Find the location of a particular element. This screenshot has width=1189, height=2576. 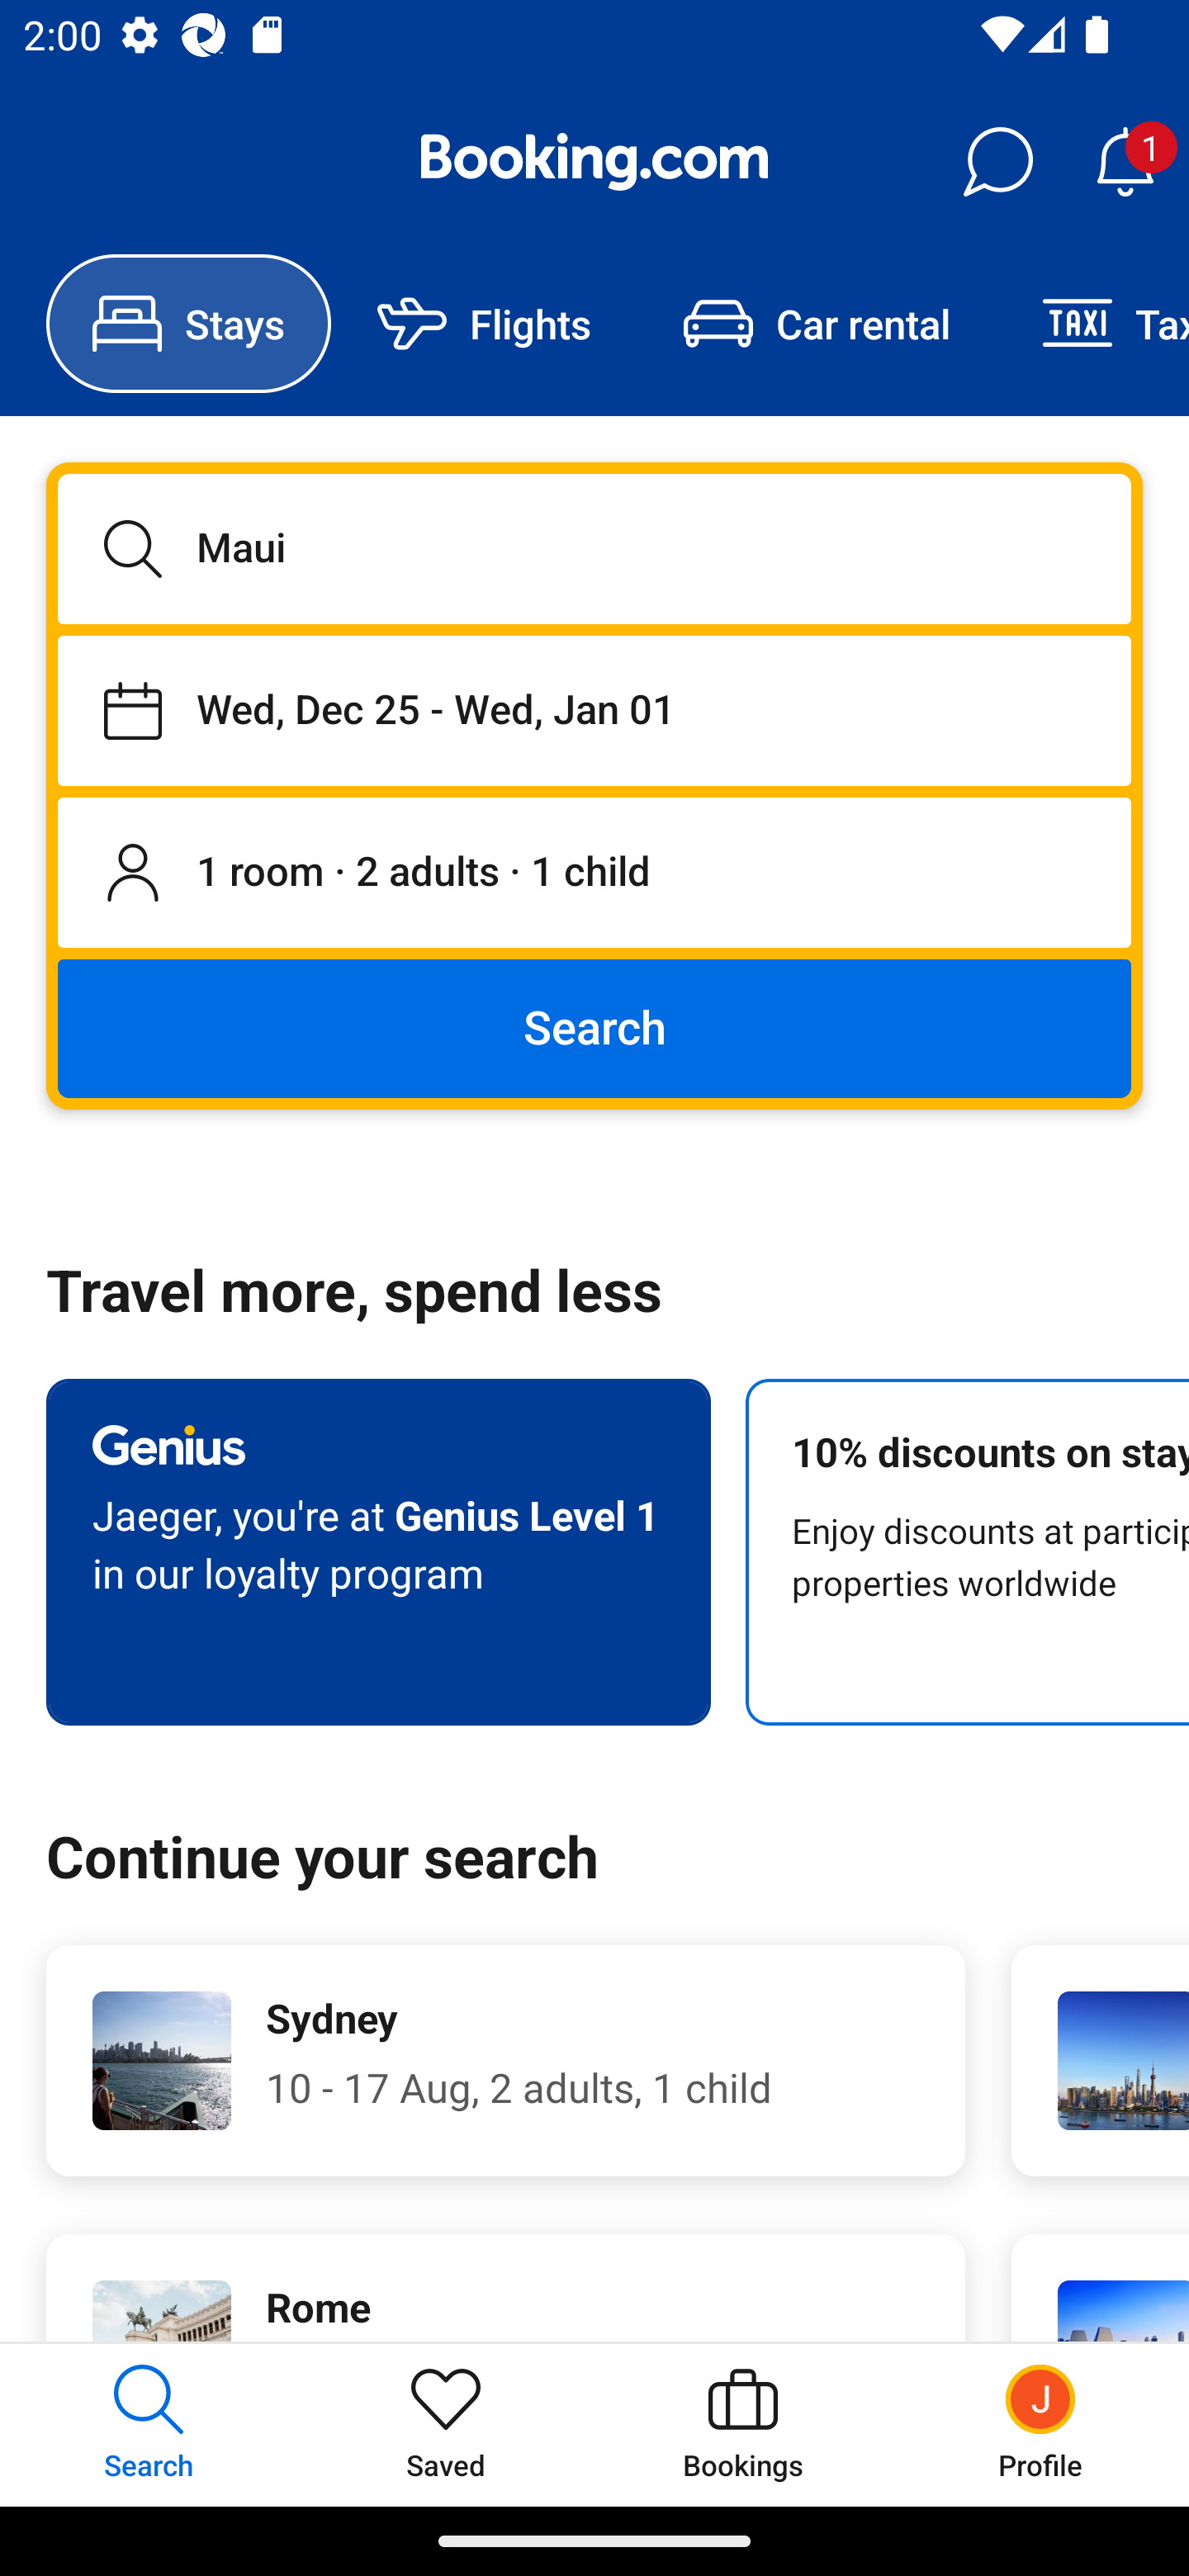

1 room, 2 adults, 1 child is located at coordinates (594, 874).